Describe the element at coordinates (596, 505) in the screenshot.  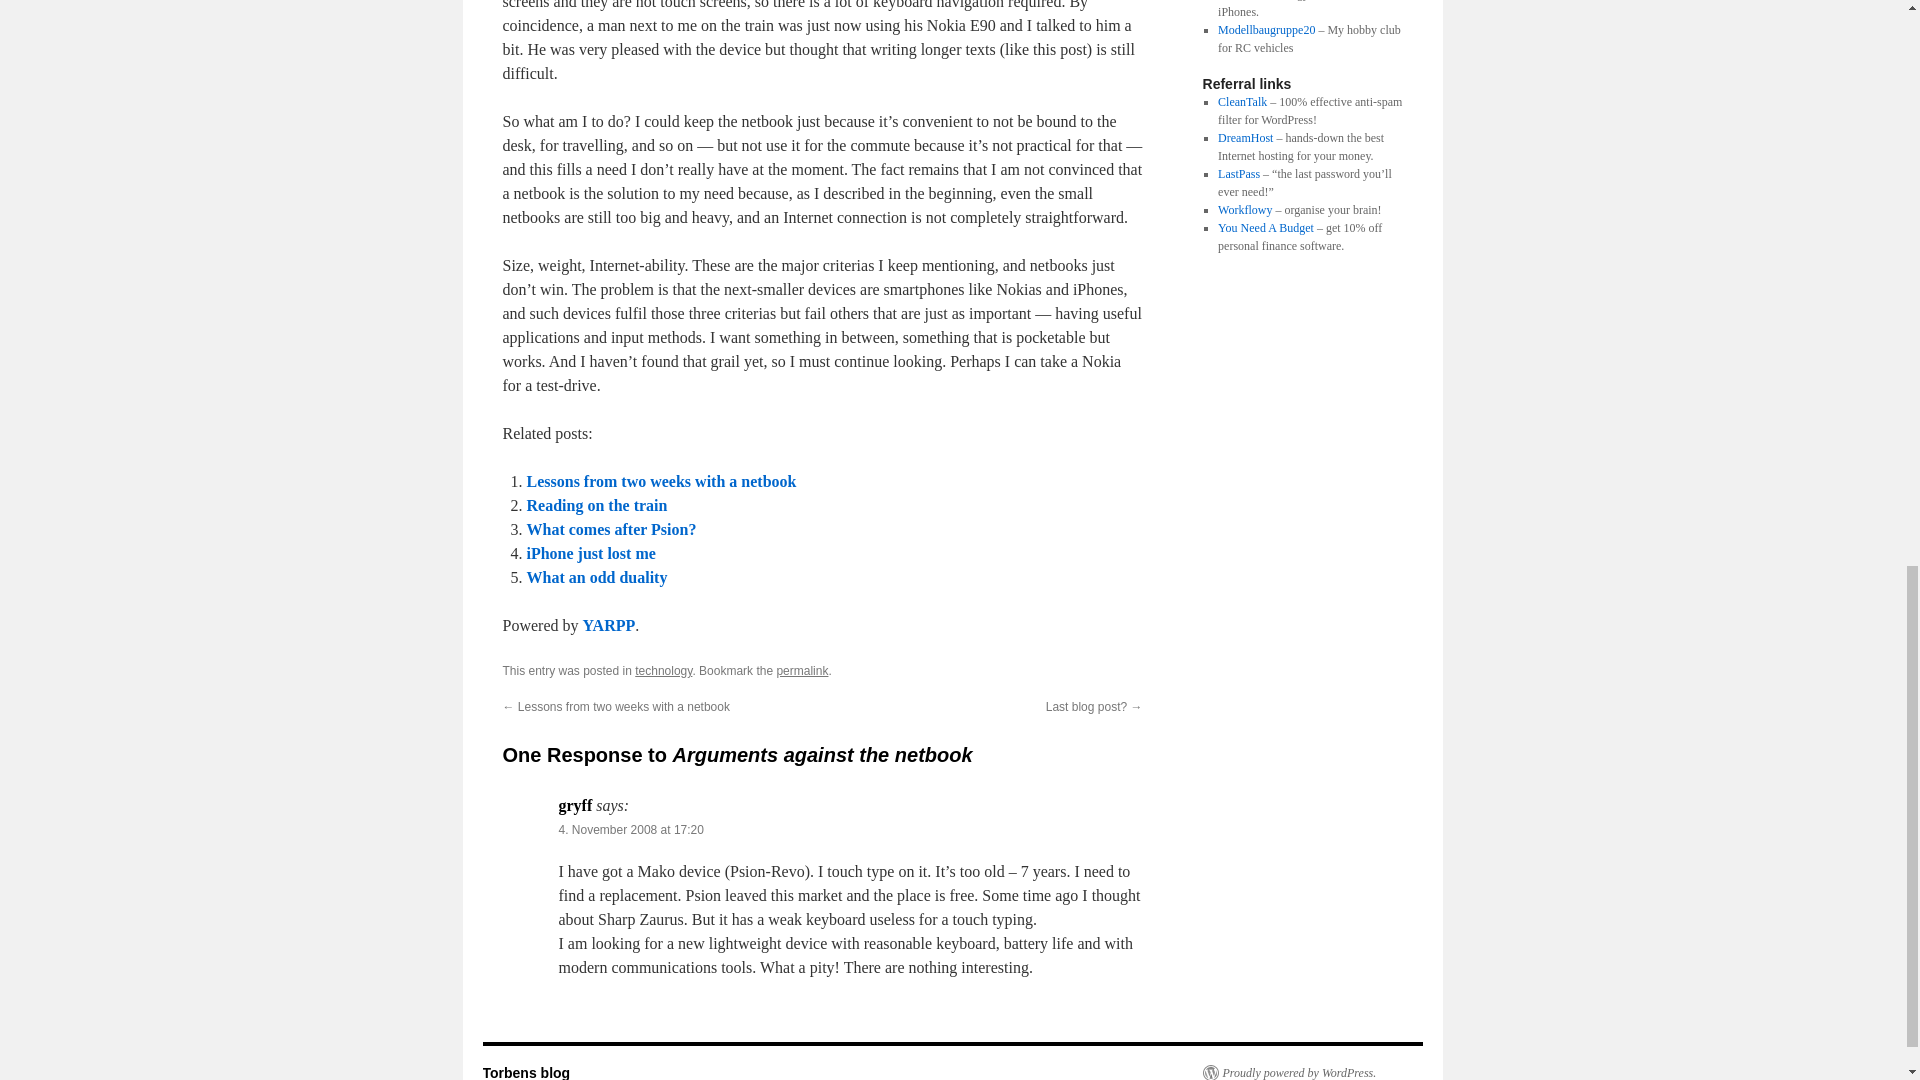
I see `Reading on the train` at that location.